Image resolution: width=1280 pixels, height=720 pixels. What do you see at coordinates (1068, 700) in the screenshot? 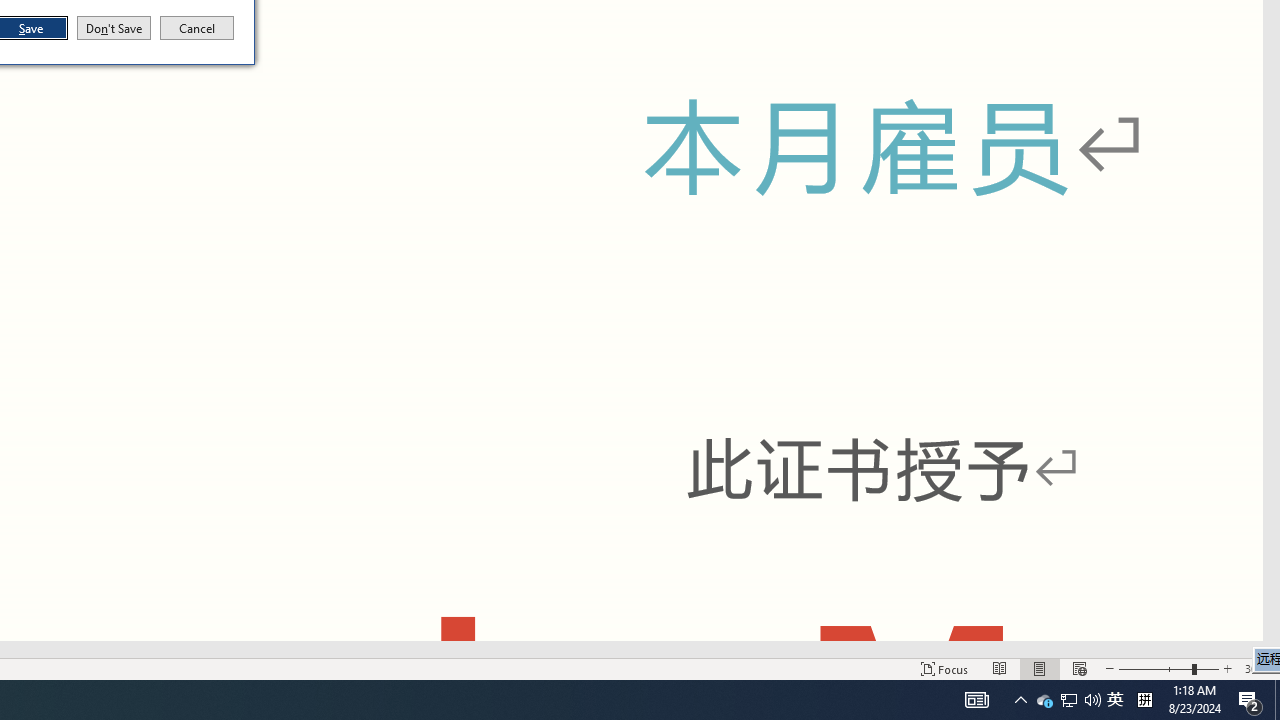
I see `User Promoted Notification Area` at bounding box center [1068, 700].